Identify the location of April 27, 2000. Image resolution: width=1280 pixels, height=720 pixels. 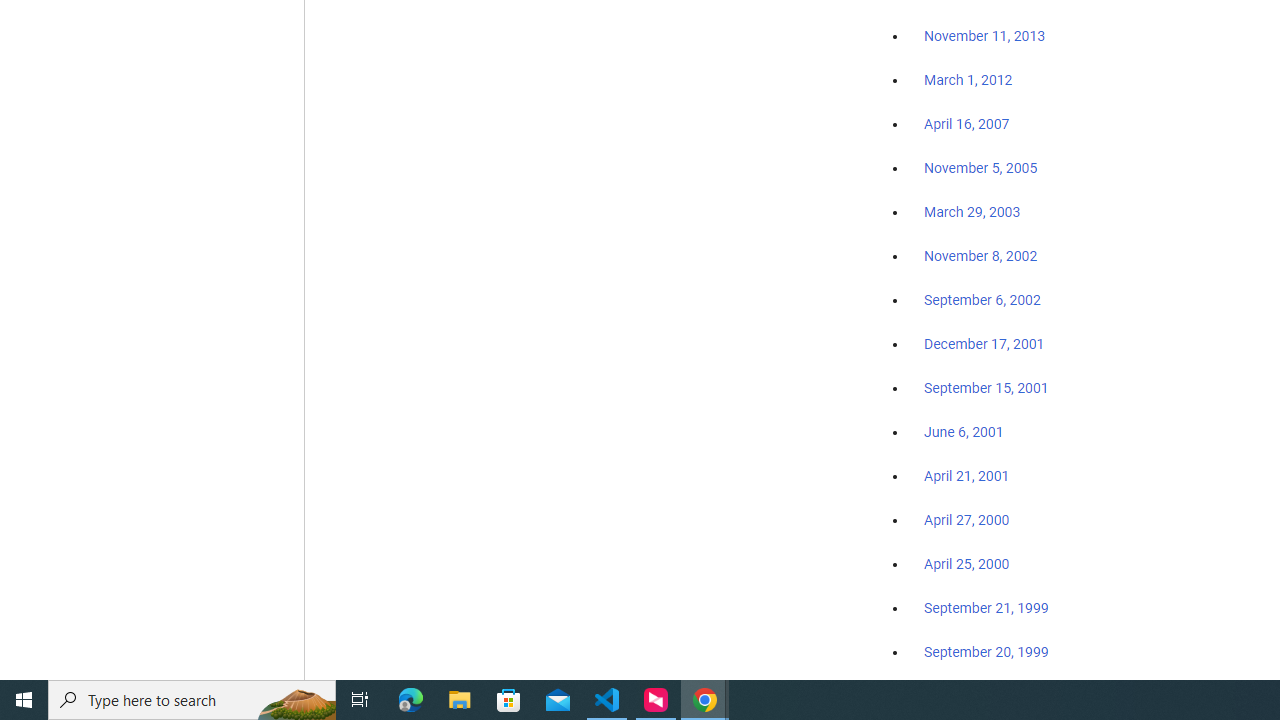
(966, 520).